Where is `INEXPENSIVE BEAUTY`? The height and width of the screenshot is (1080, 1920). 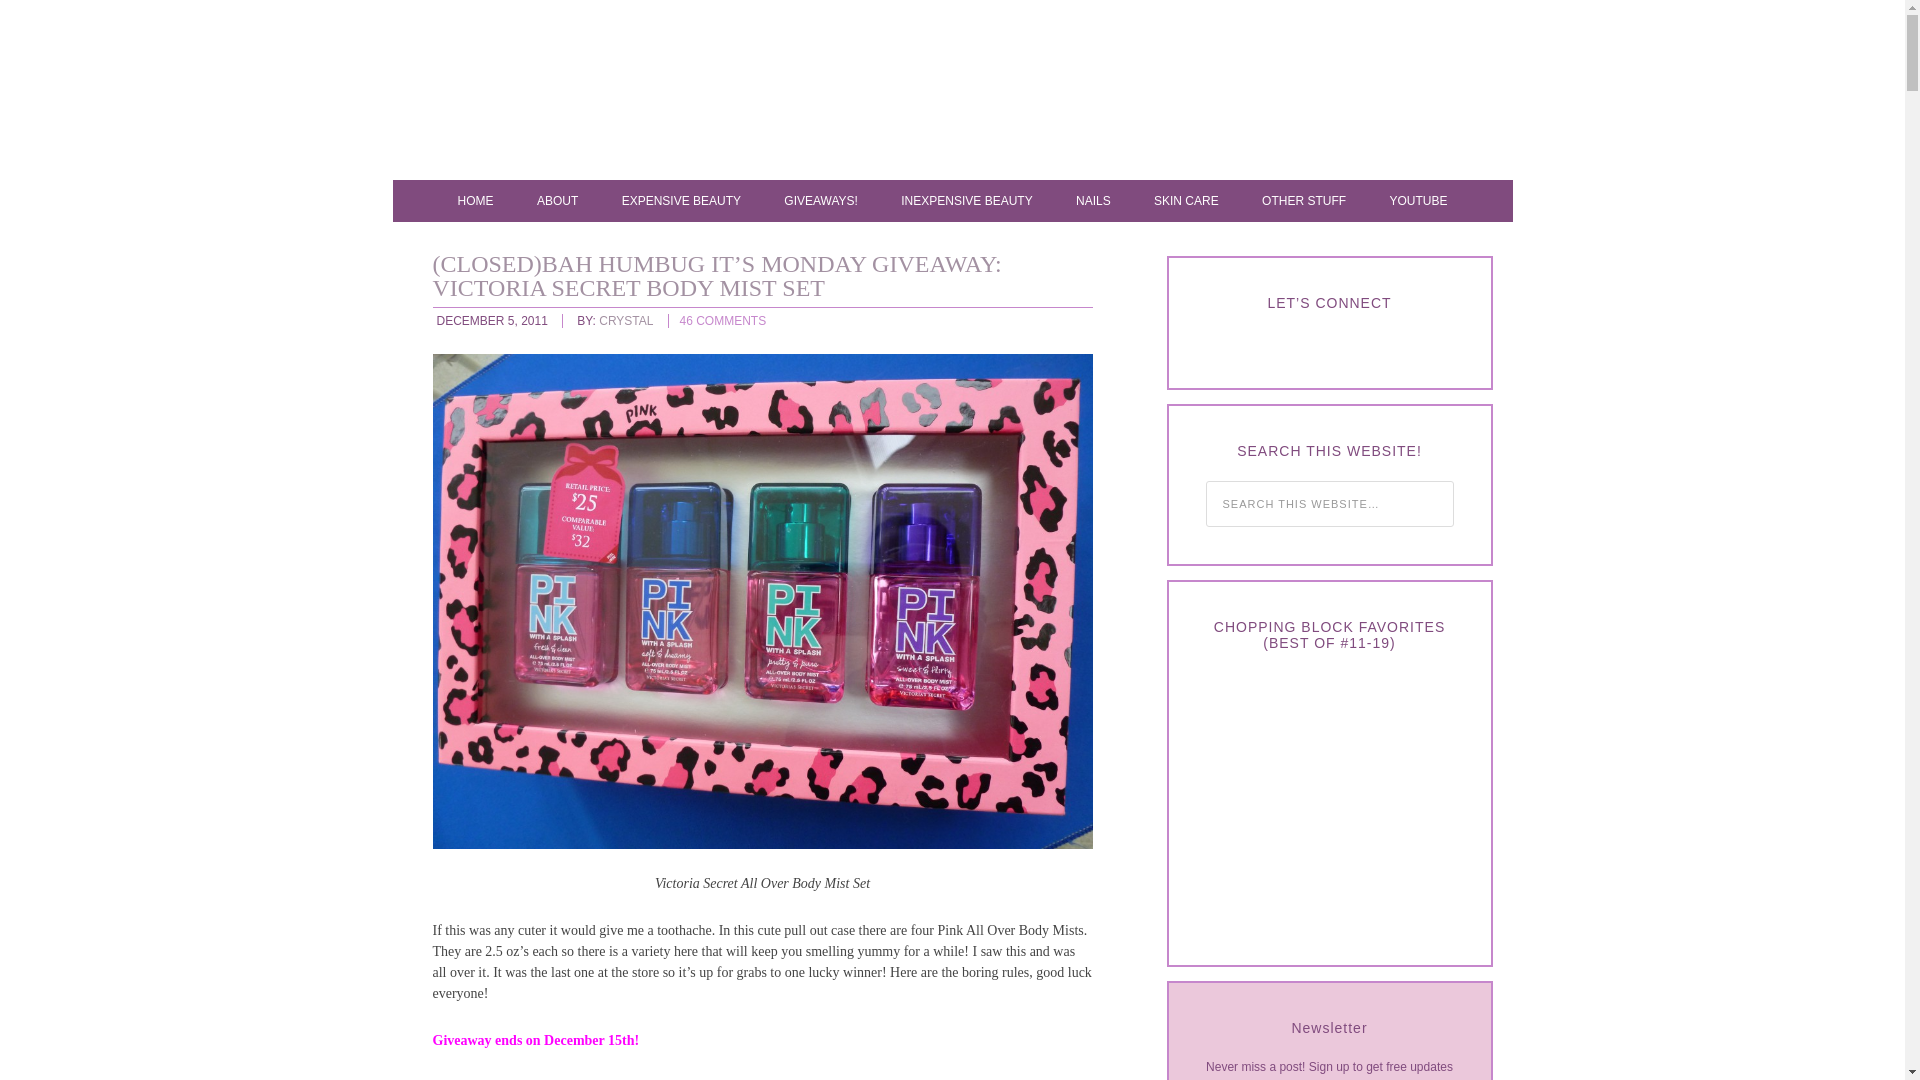
INEXPENSIVE BEAUTY is located at coordinates (966, 201).